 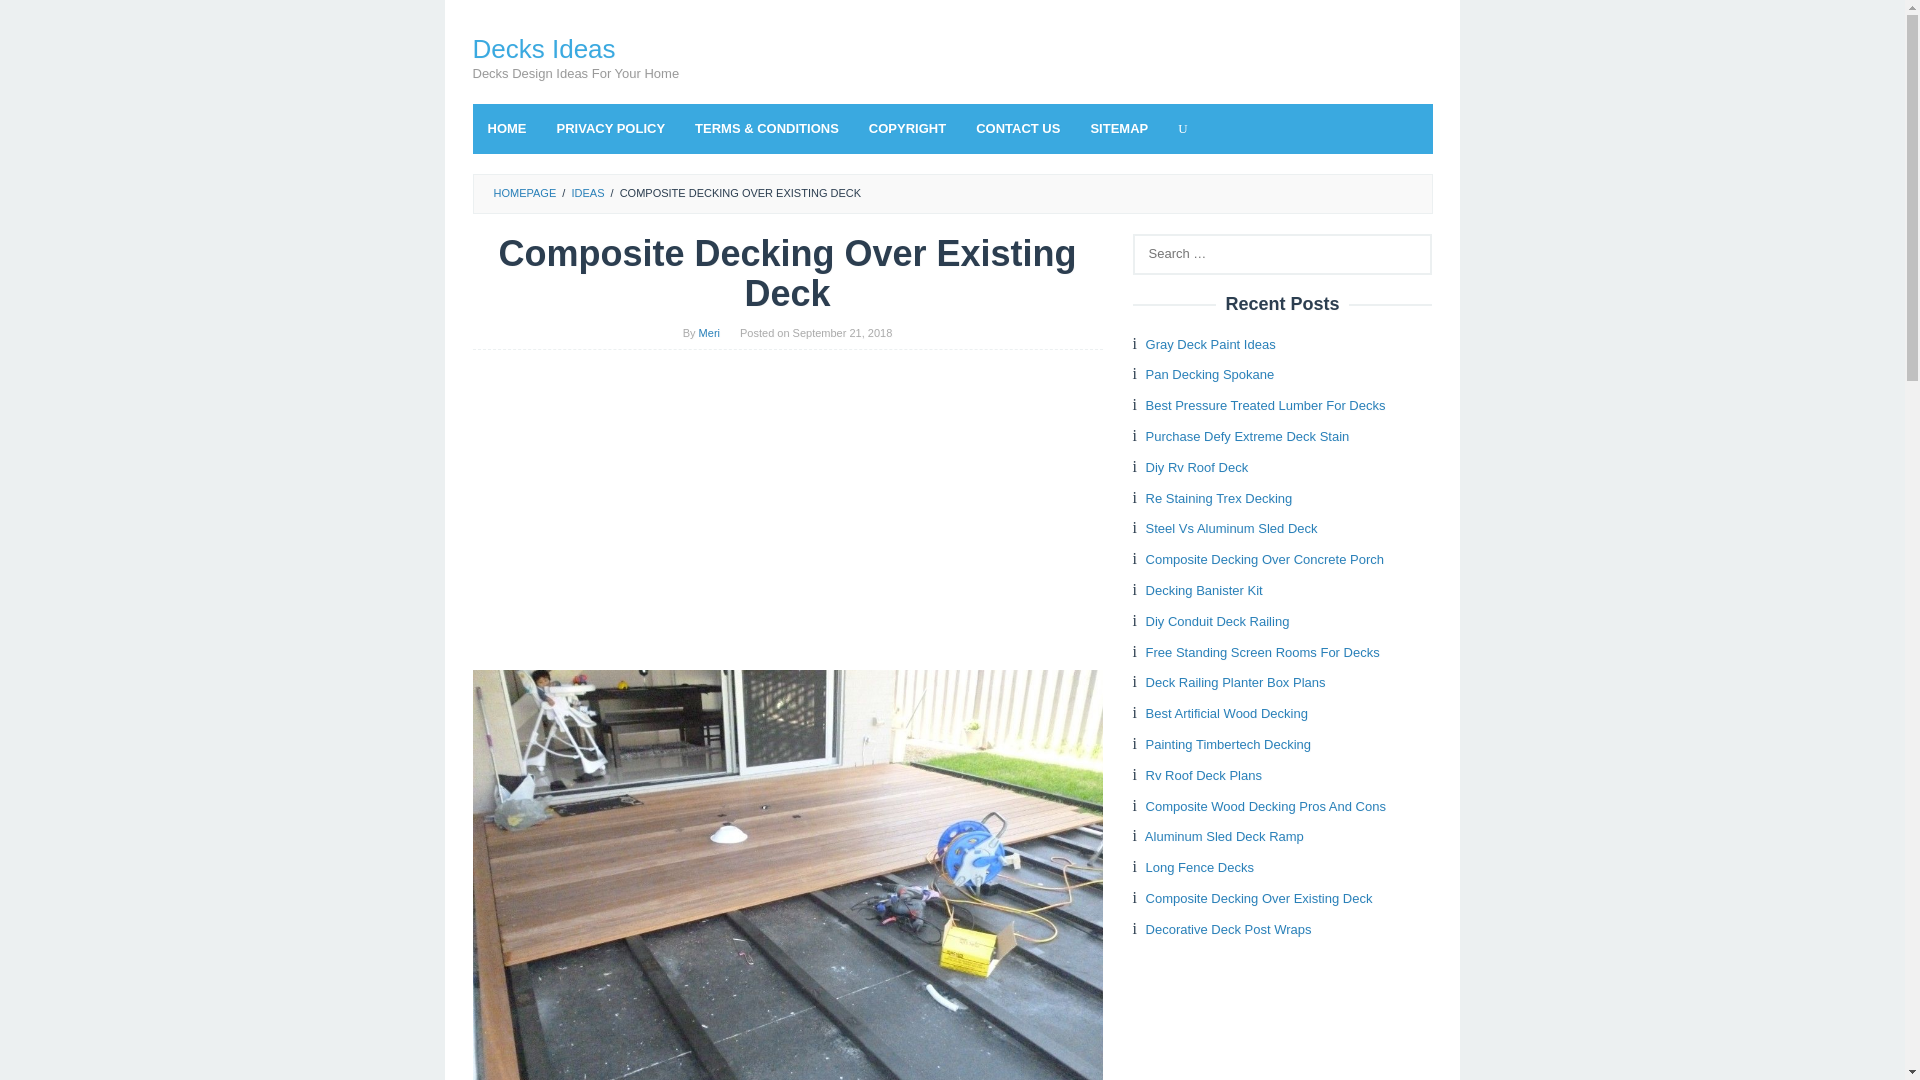 What do you see at coordinates (36, 20) in the screenshot?
I see `Search` at bounding box center [36, 20].